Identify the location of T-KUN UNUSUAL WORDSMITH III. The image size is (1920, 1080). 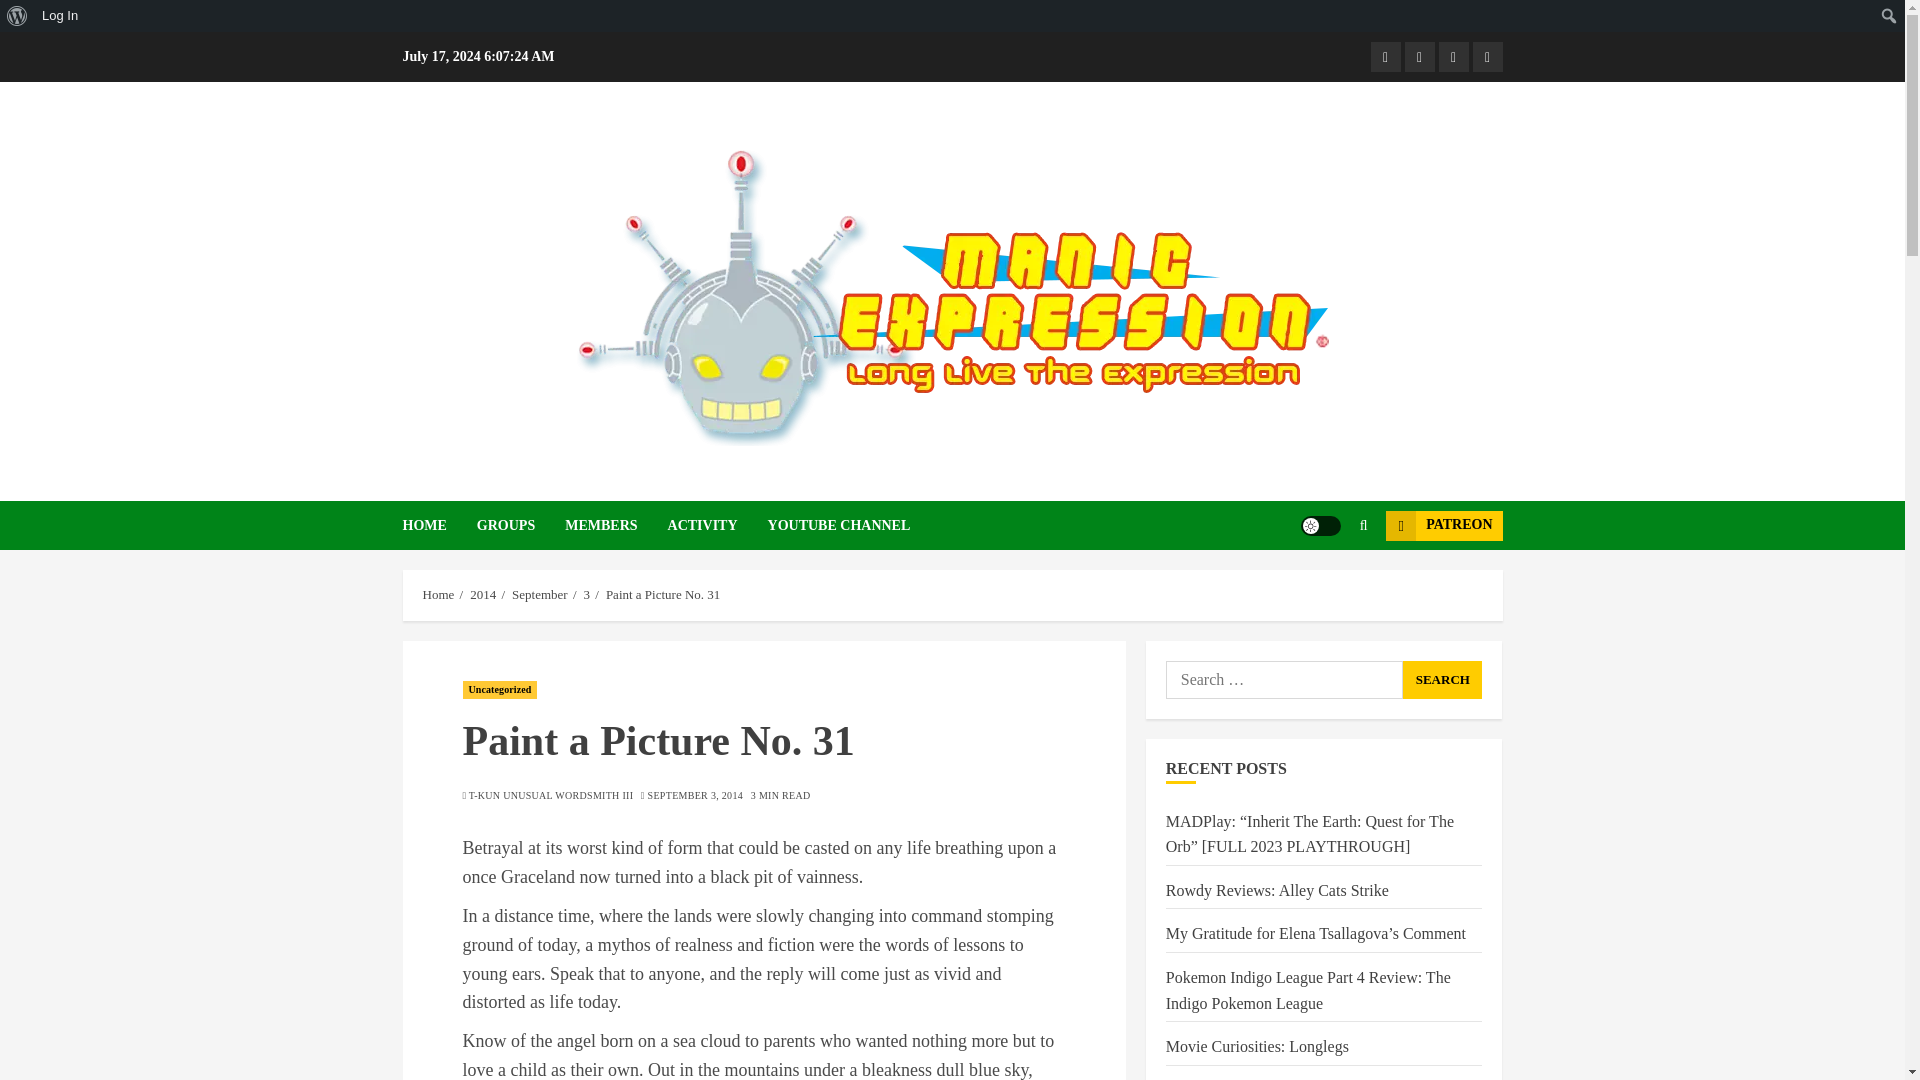
(550, 796).